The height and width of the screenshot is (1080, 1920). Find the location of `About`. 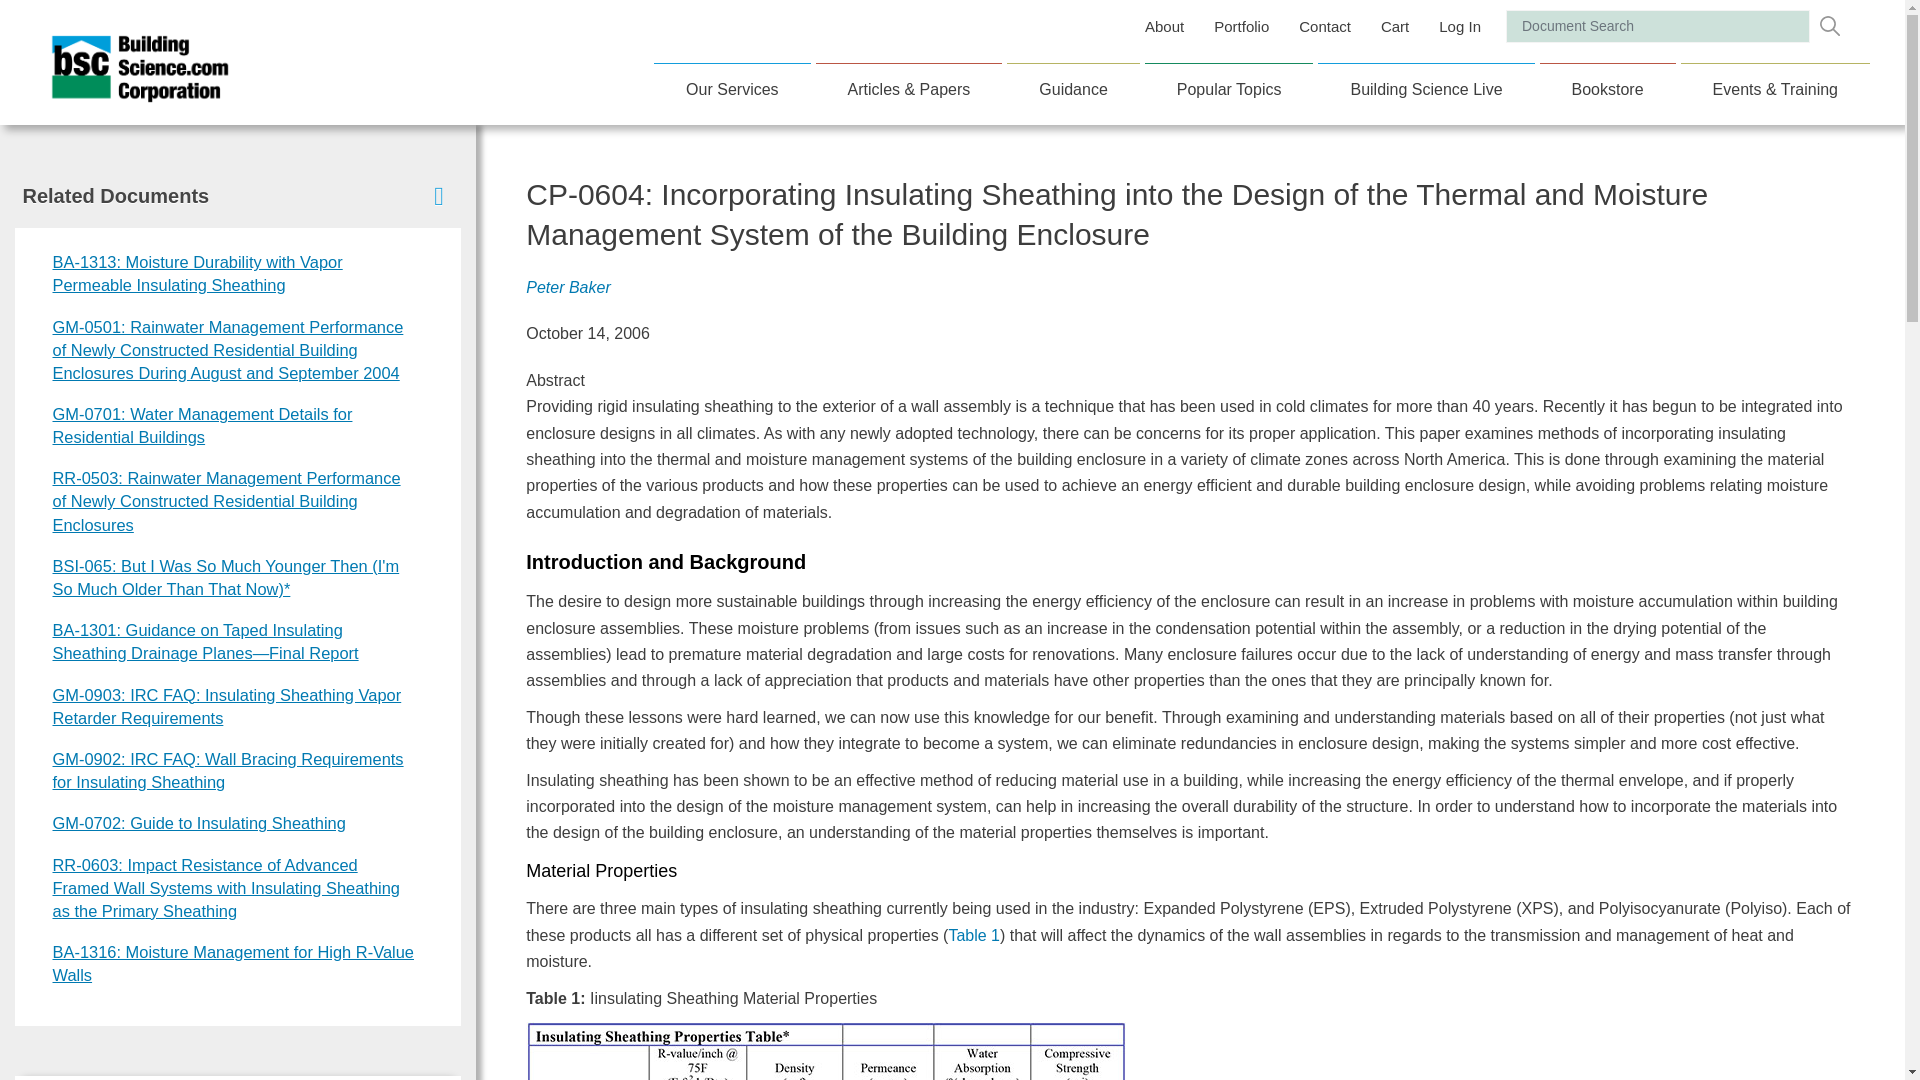

About is located at coordinates (1164, 26).